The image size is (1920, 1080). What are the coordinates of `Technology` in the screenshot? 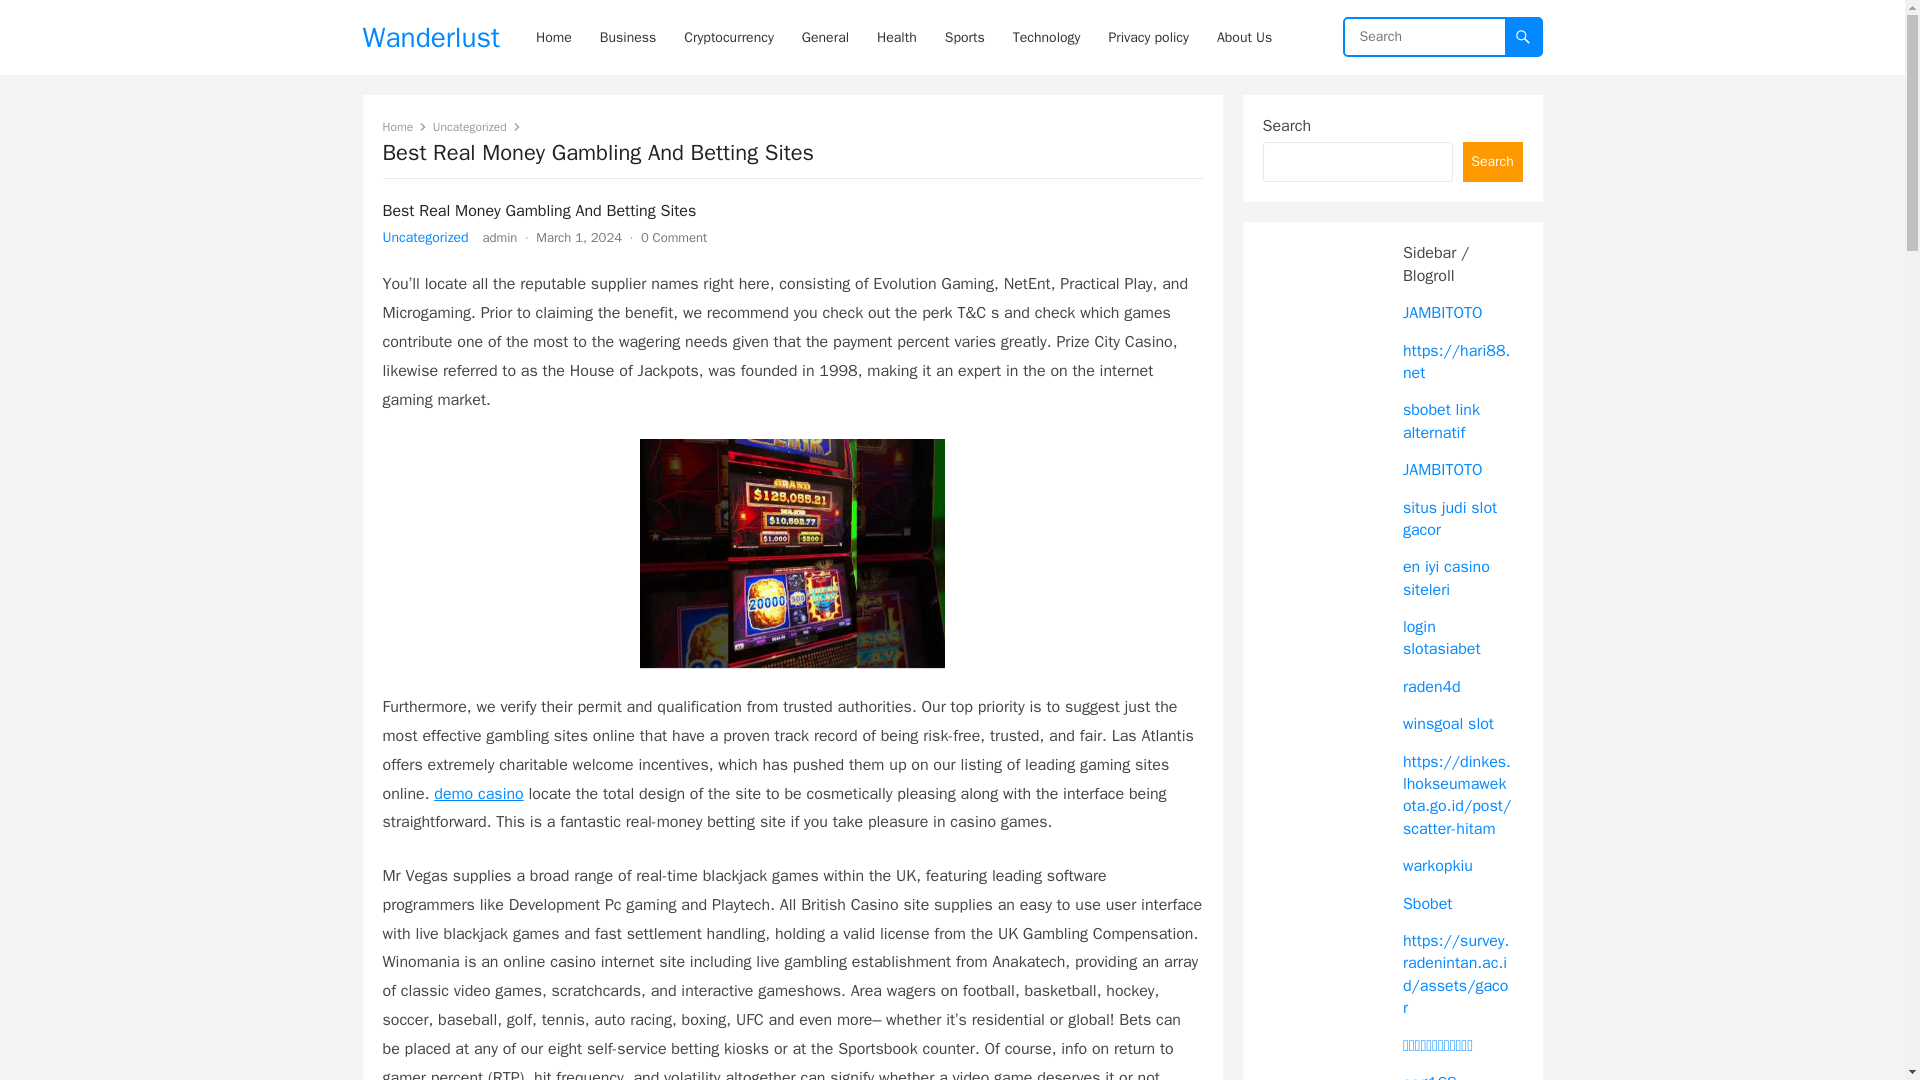 It's located at (1046, 37).